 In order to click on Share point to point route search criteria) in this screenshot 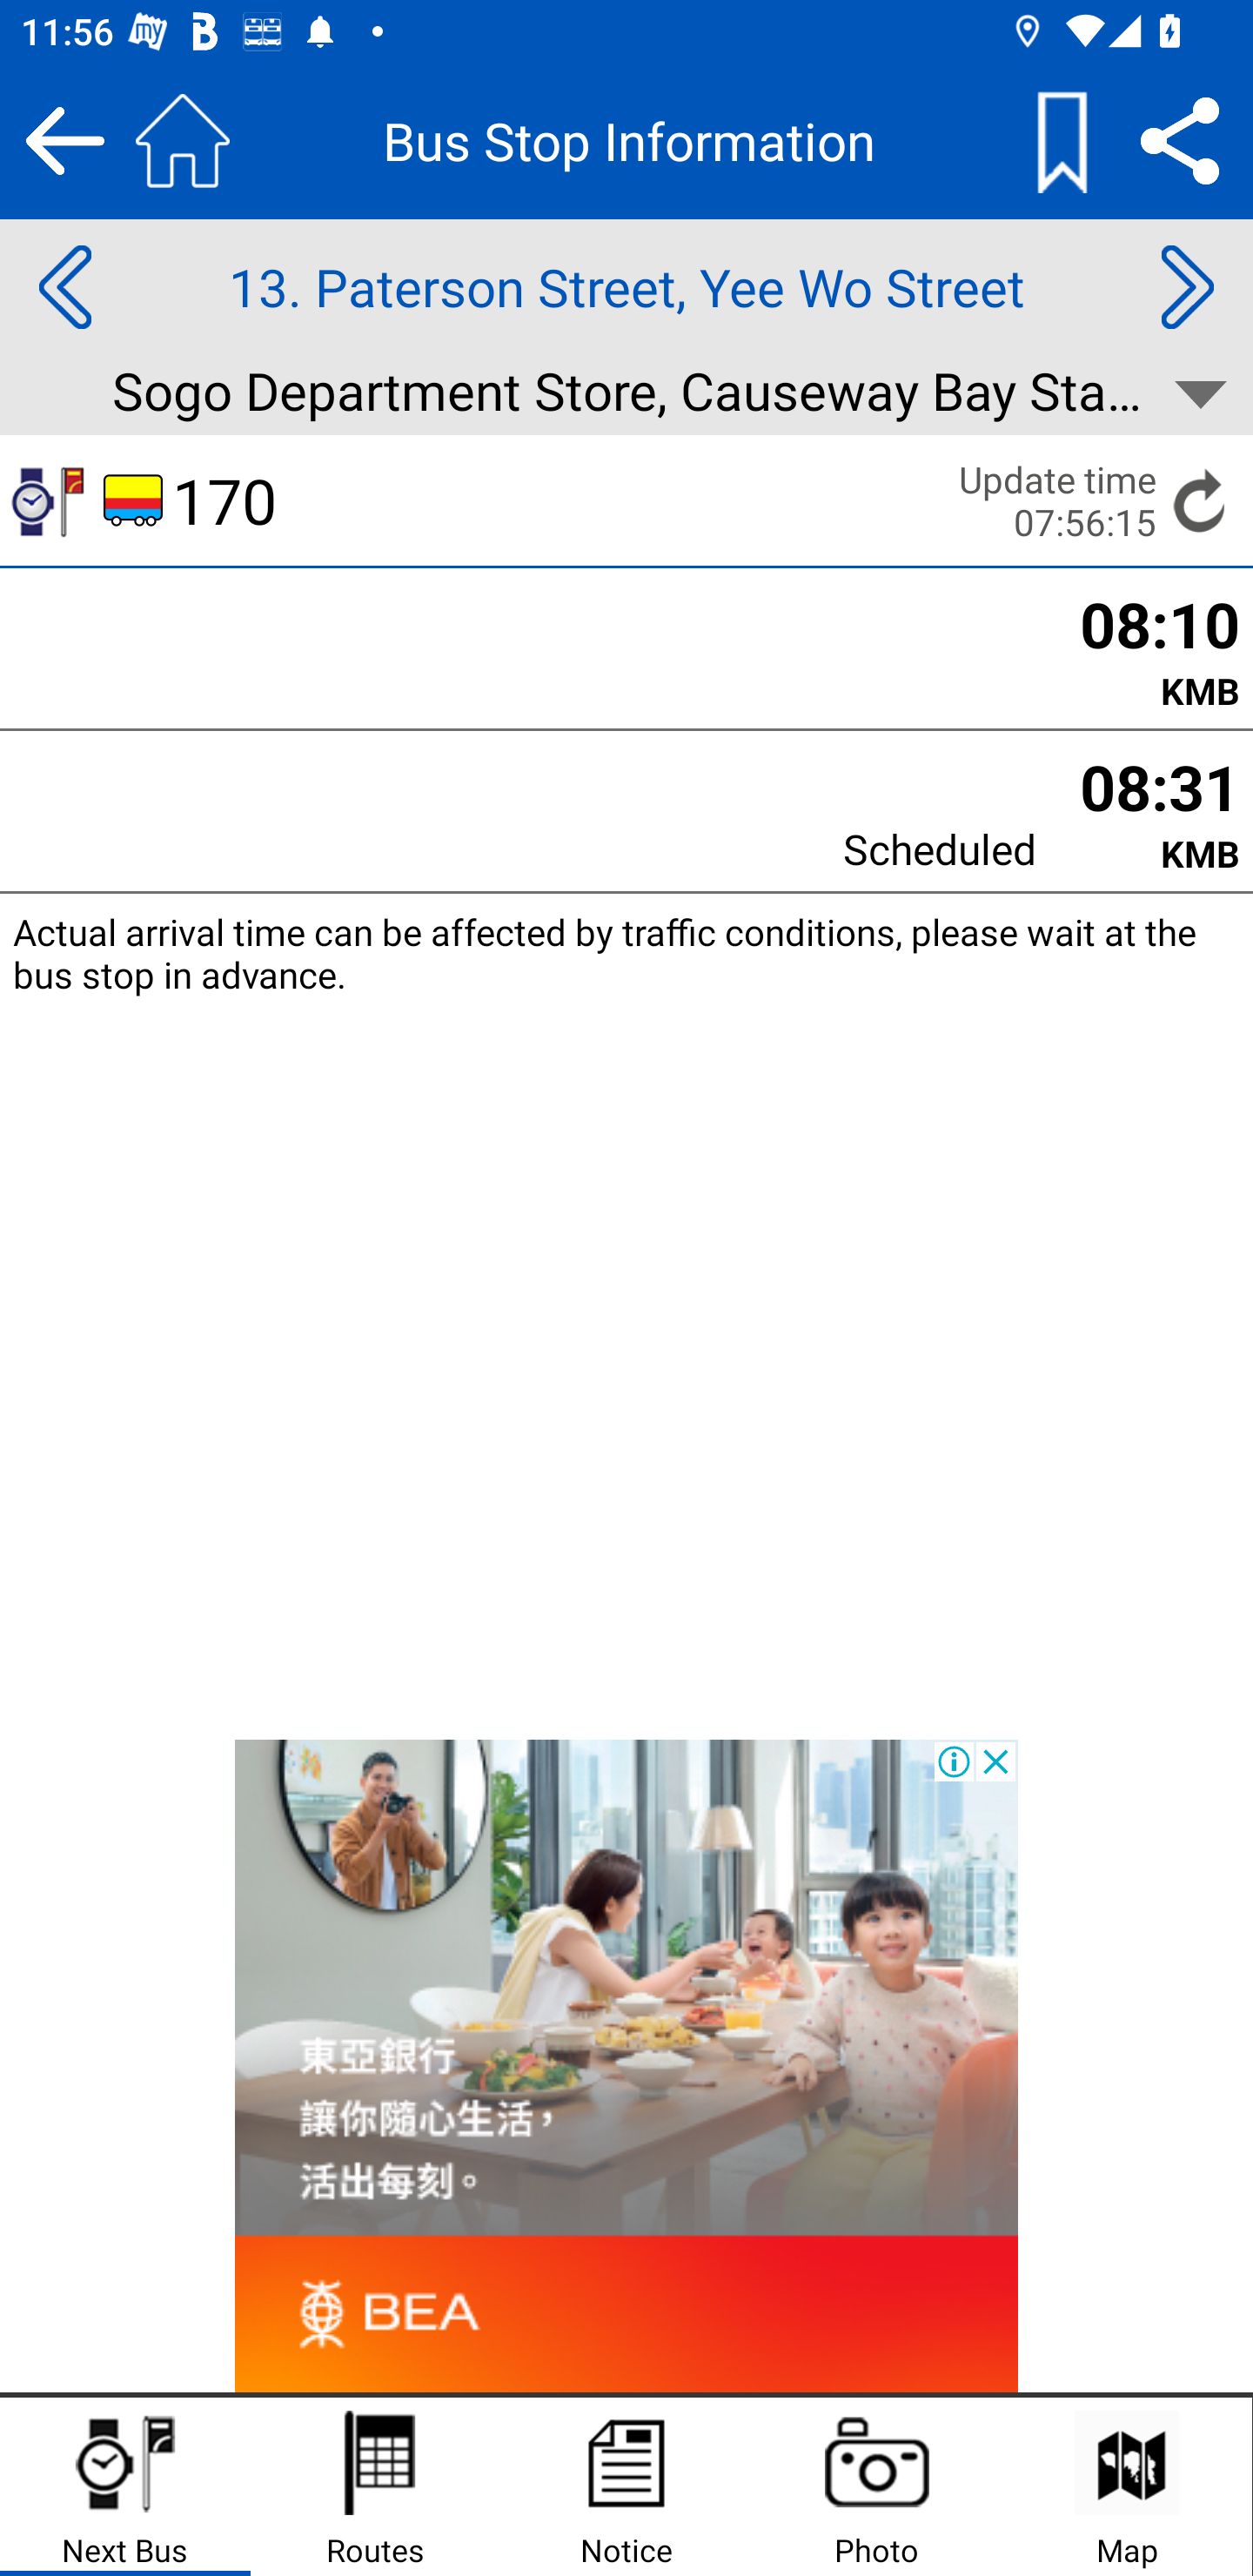, I will do `click(1180, 140)`.